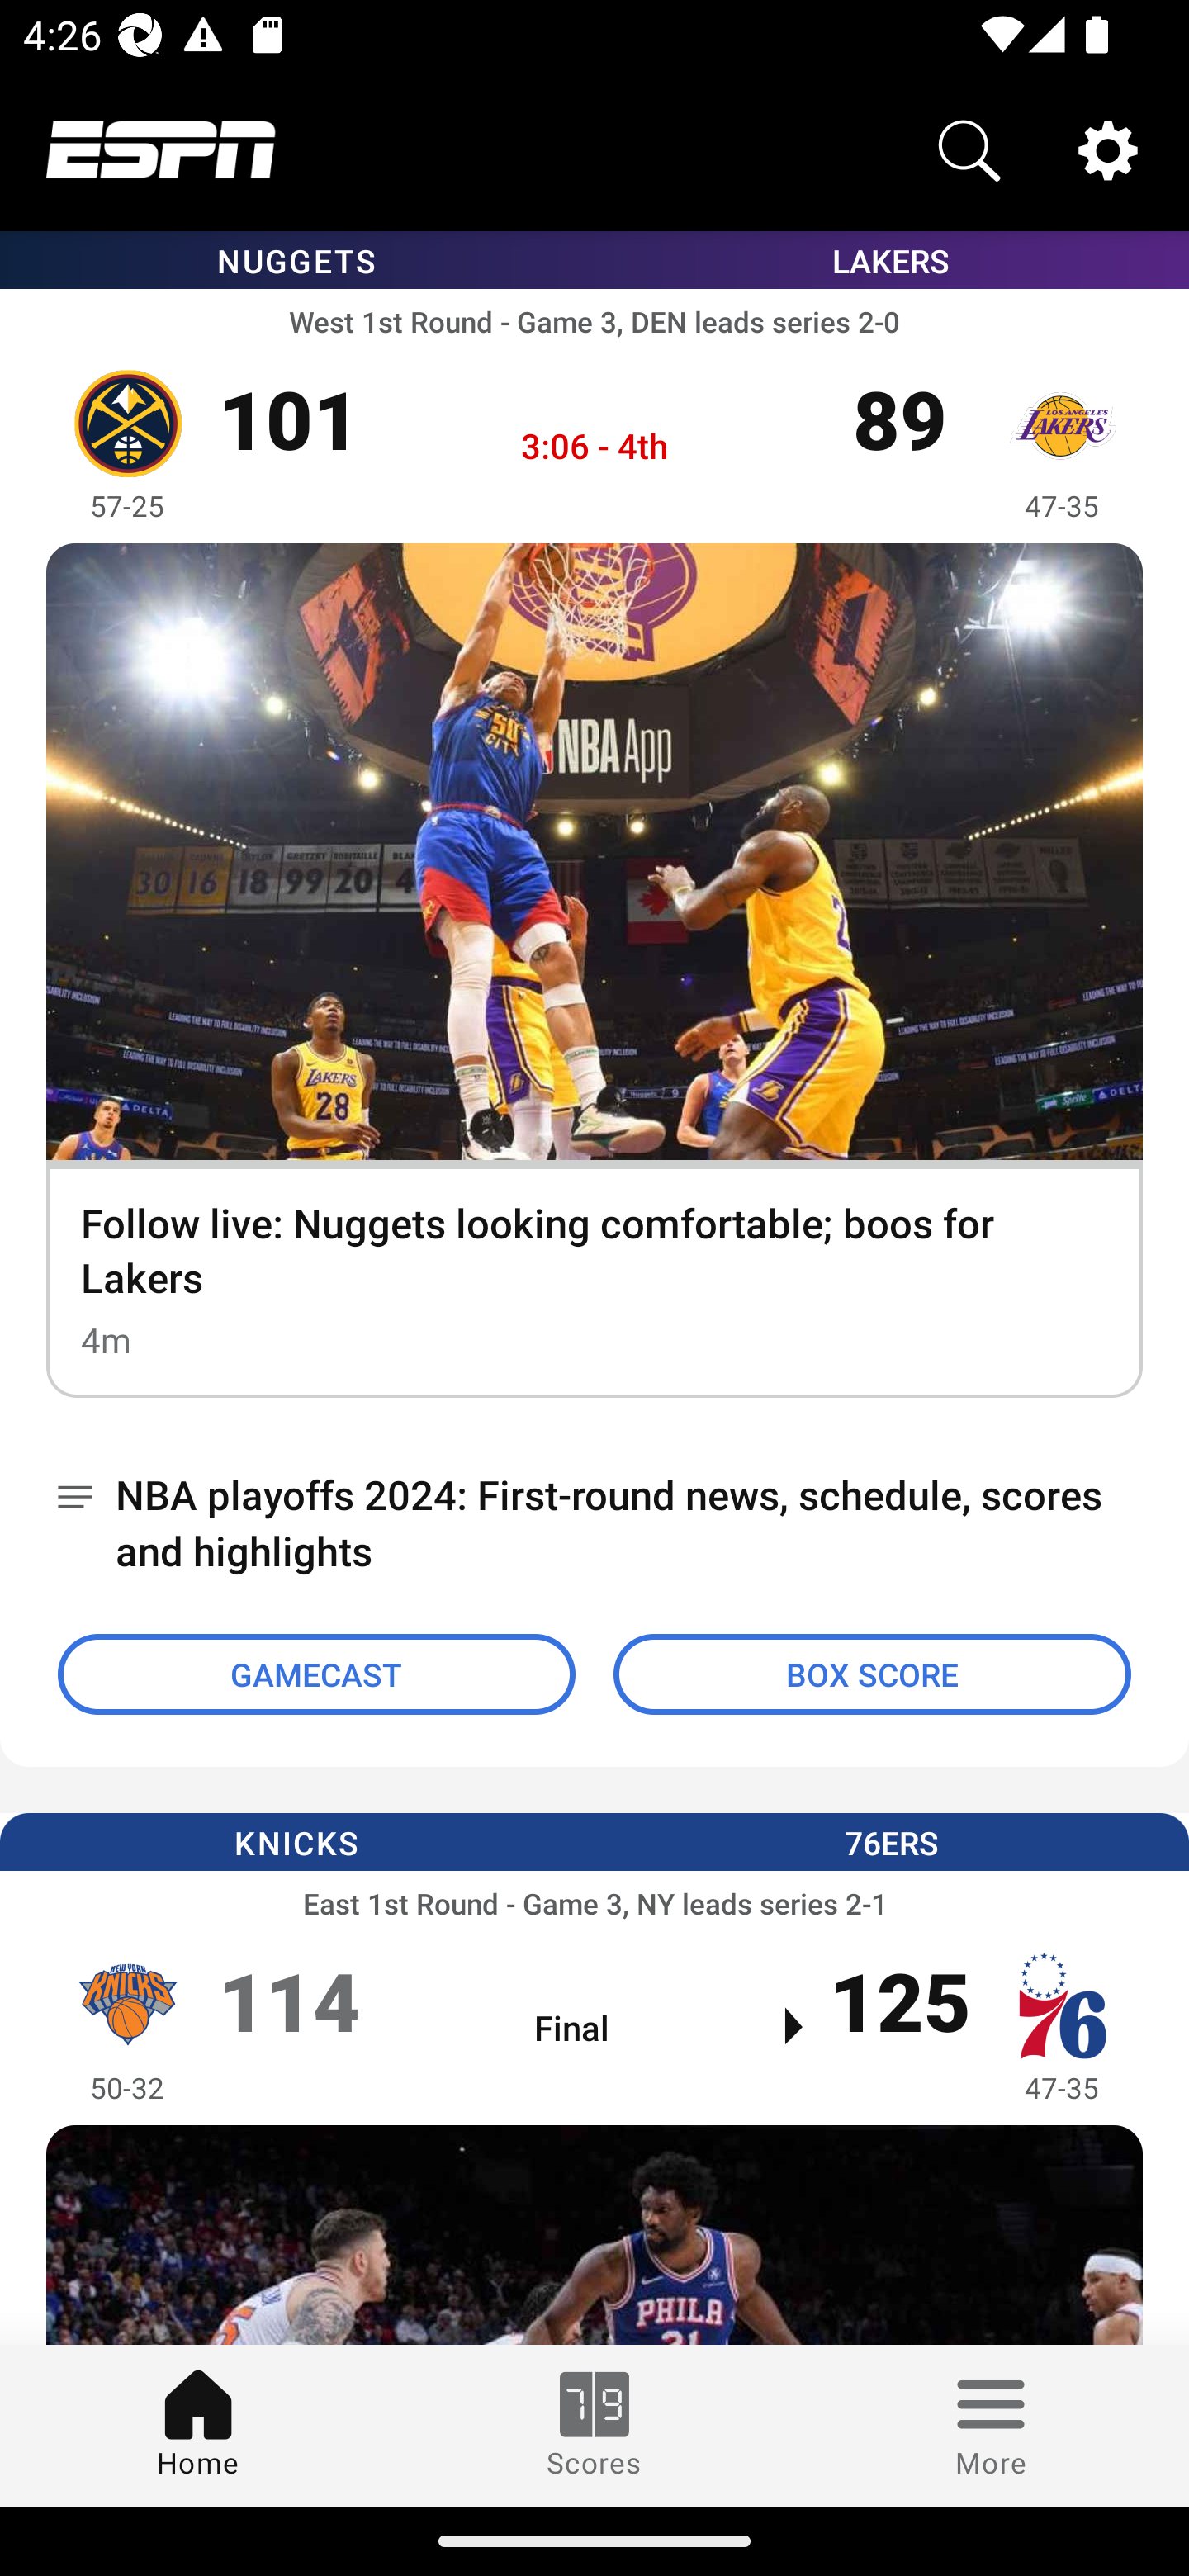  Describe the element at coordinates (1108, 149) in the screenshot. I see `Settings` at that location.